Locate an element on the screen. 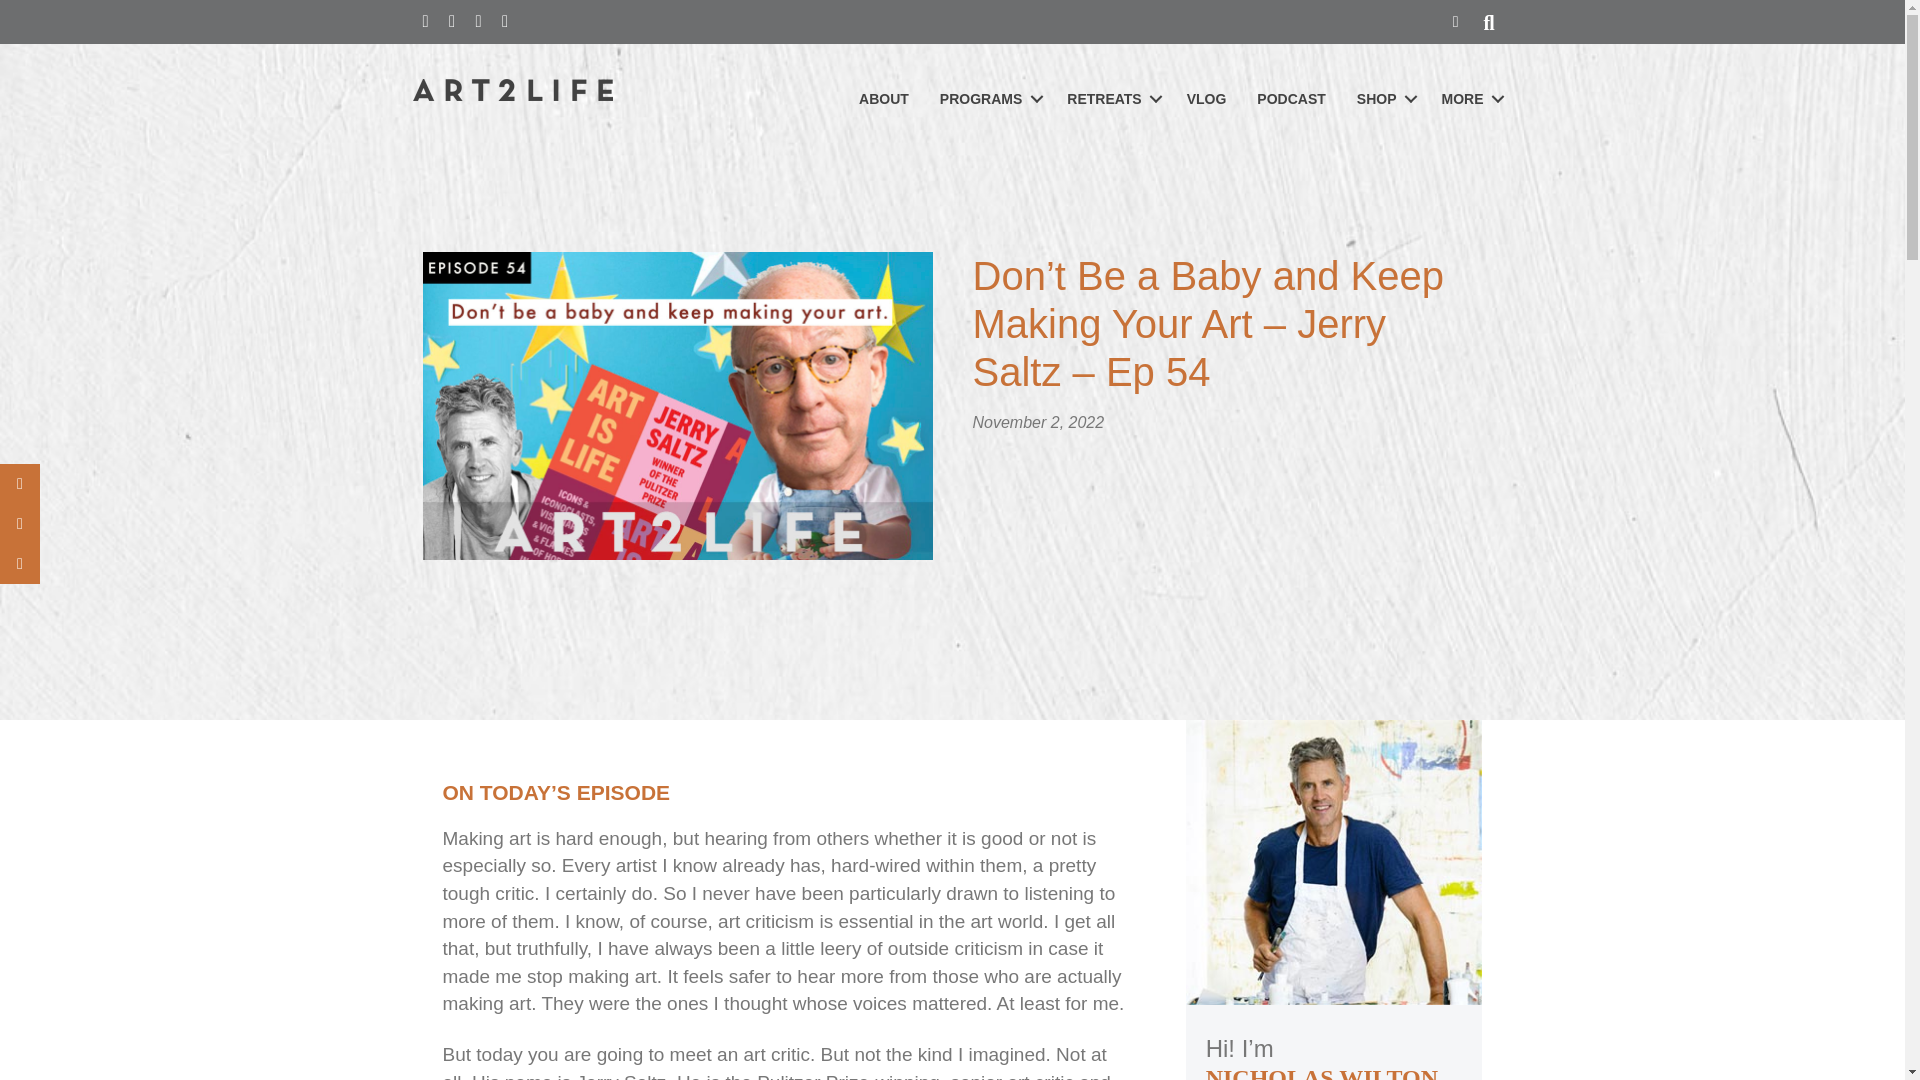  SHOP is located at coordinates (1384, 99).